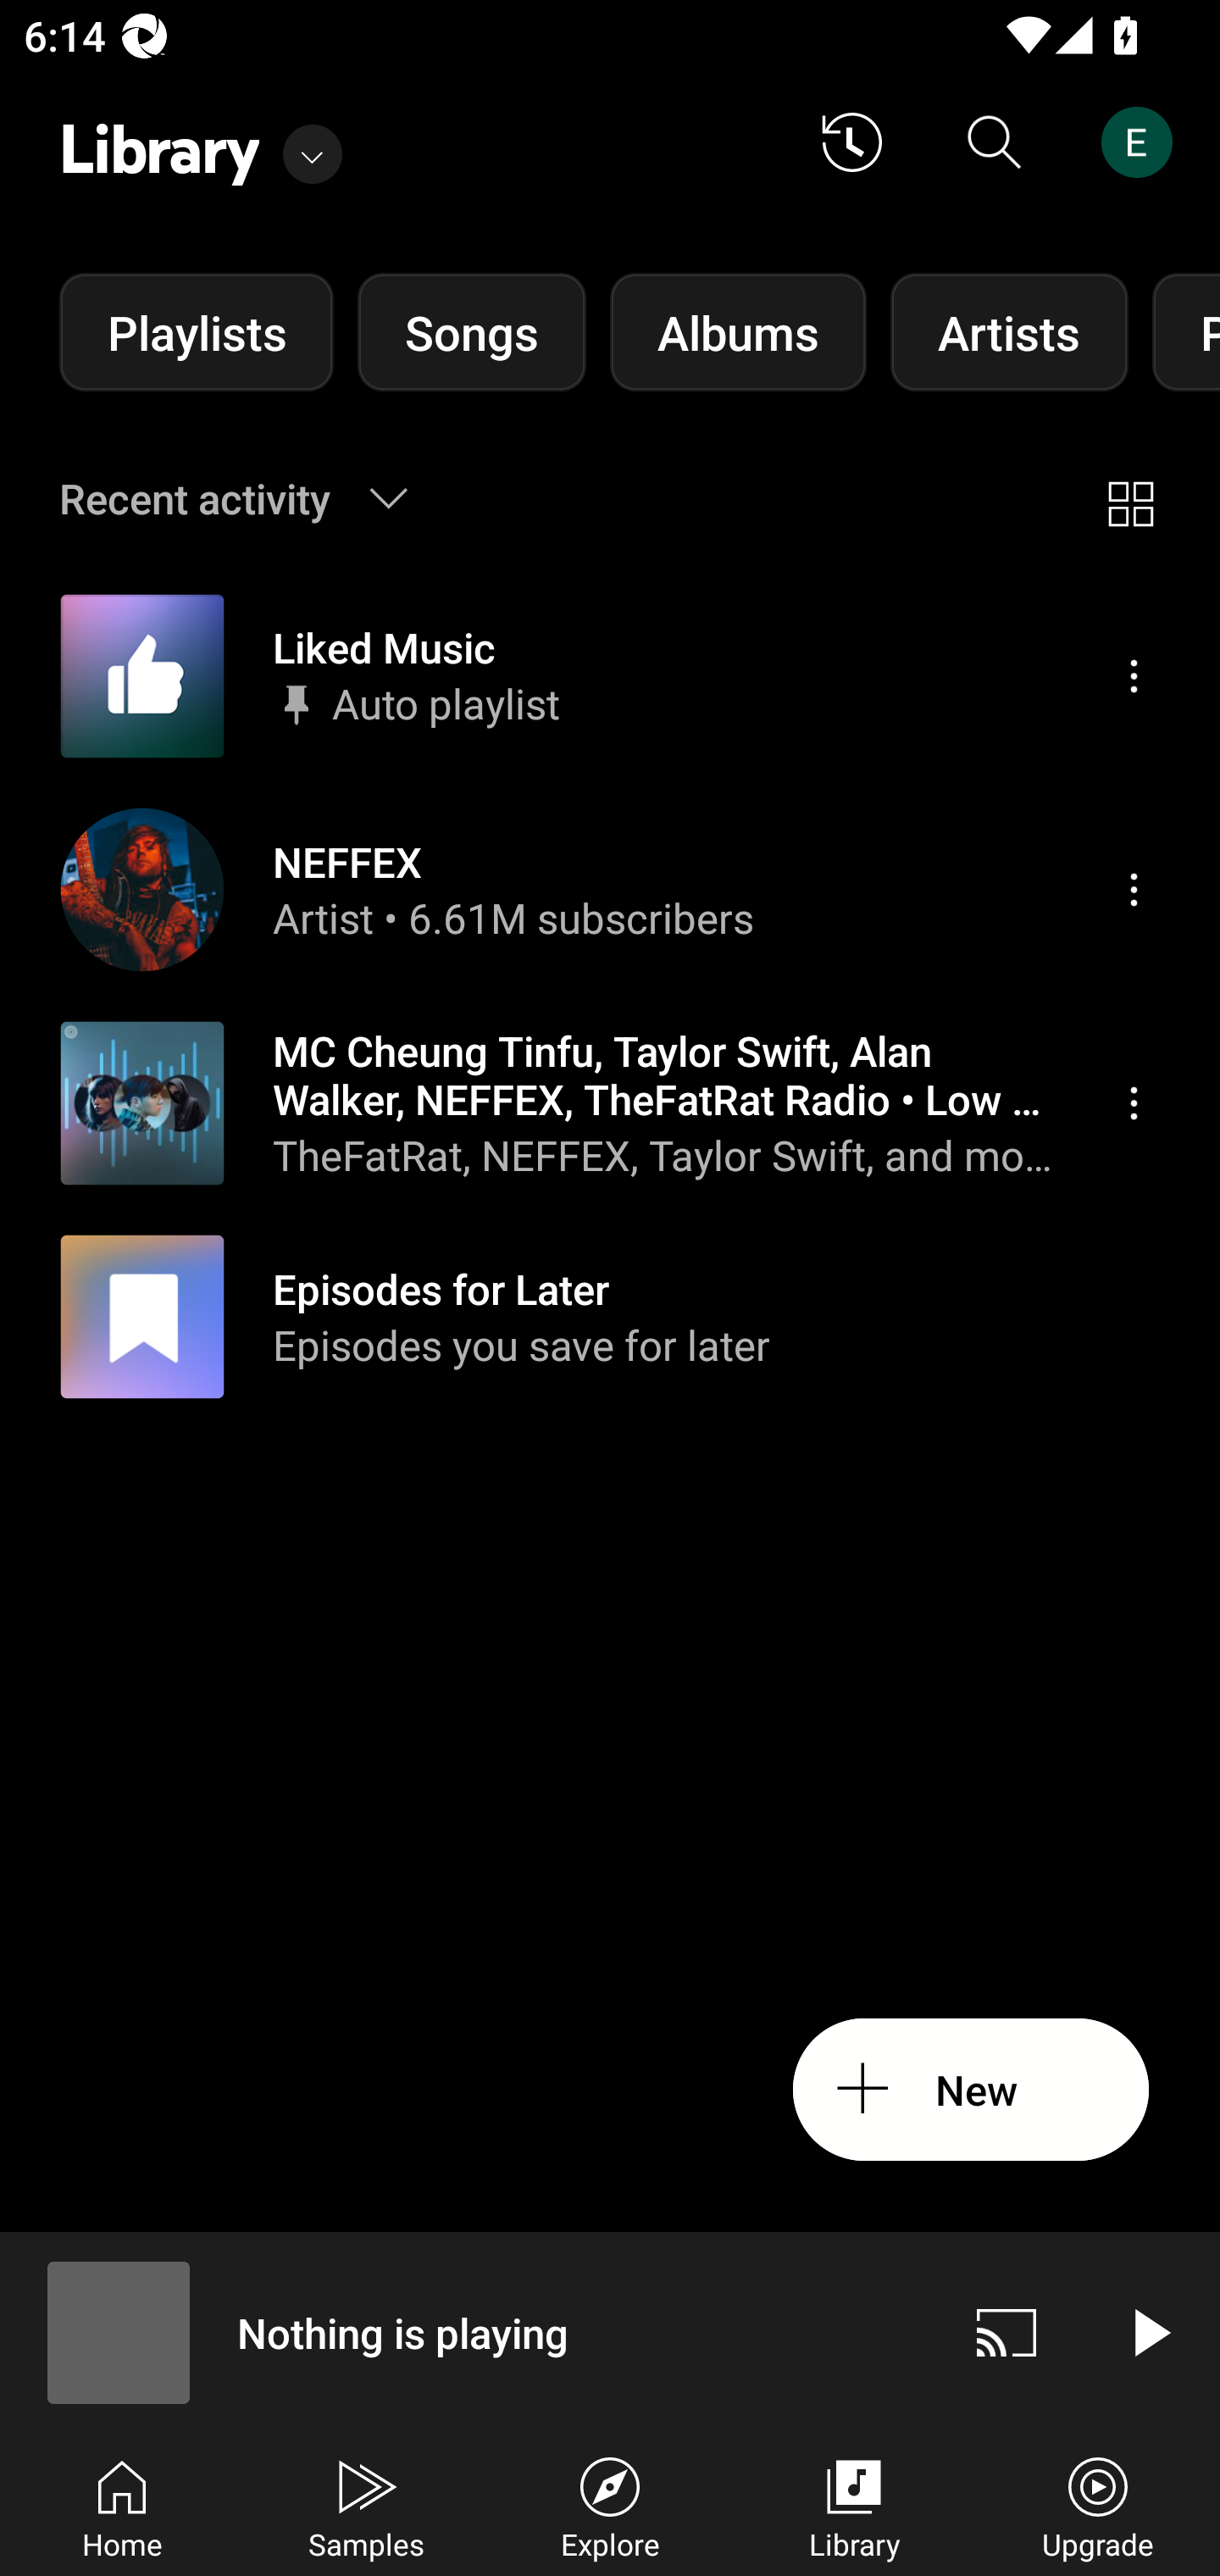  Describe the element at coordinates (1149, 2332) in the screenshot. I see `Play video` at that location.